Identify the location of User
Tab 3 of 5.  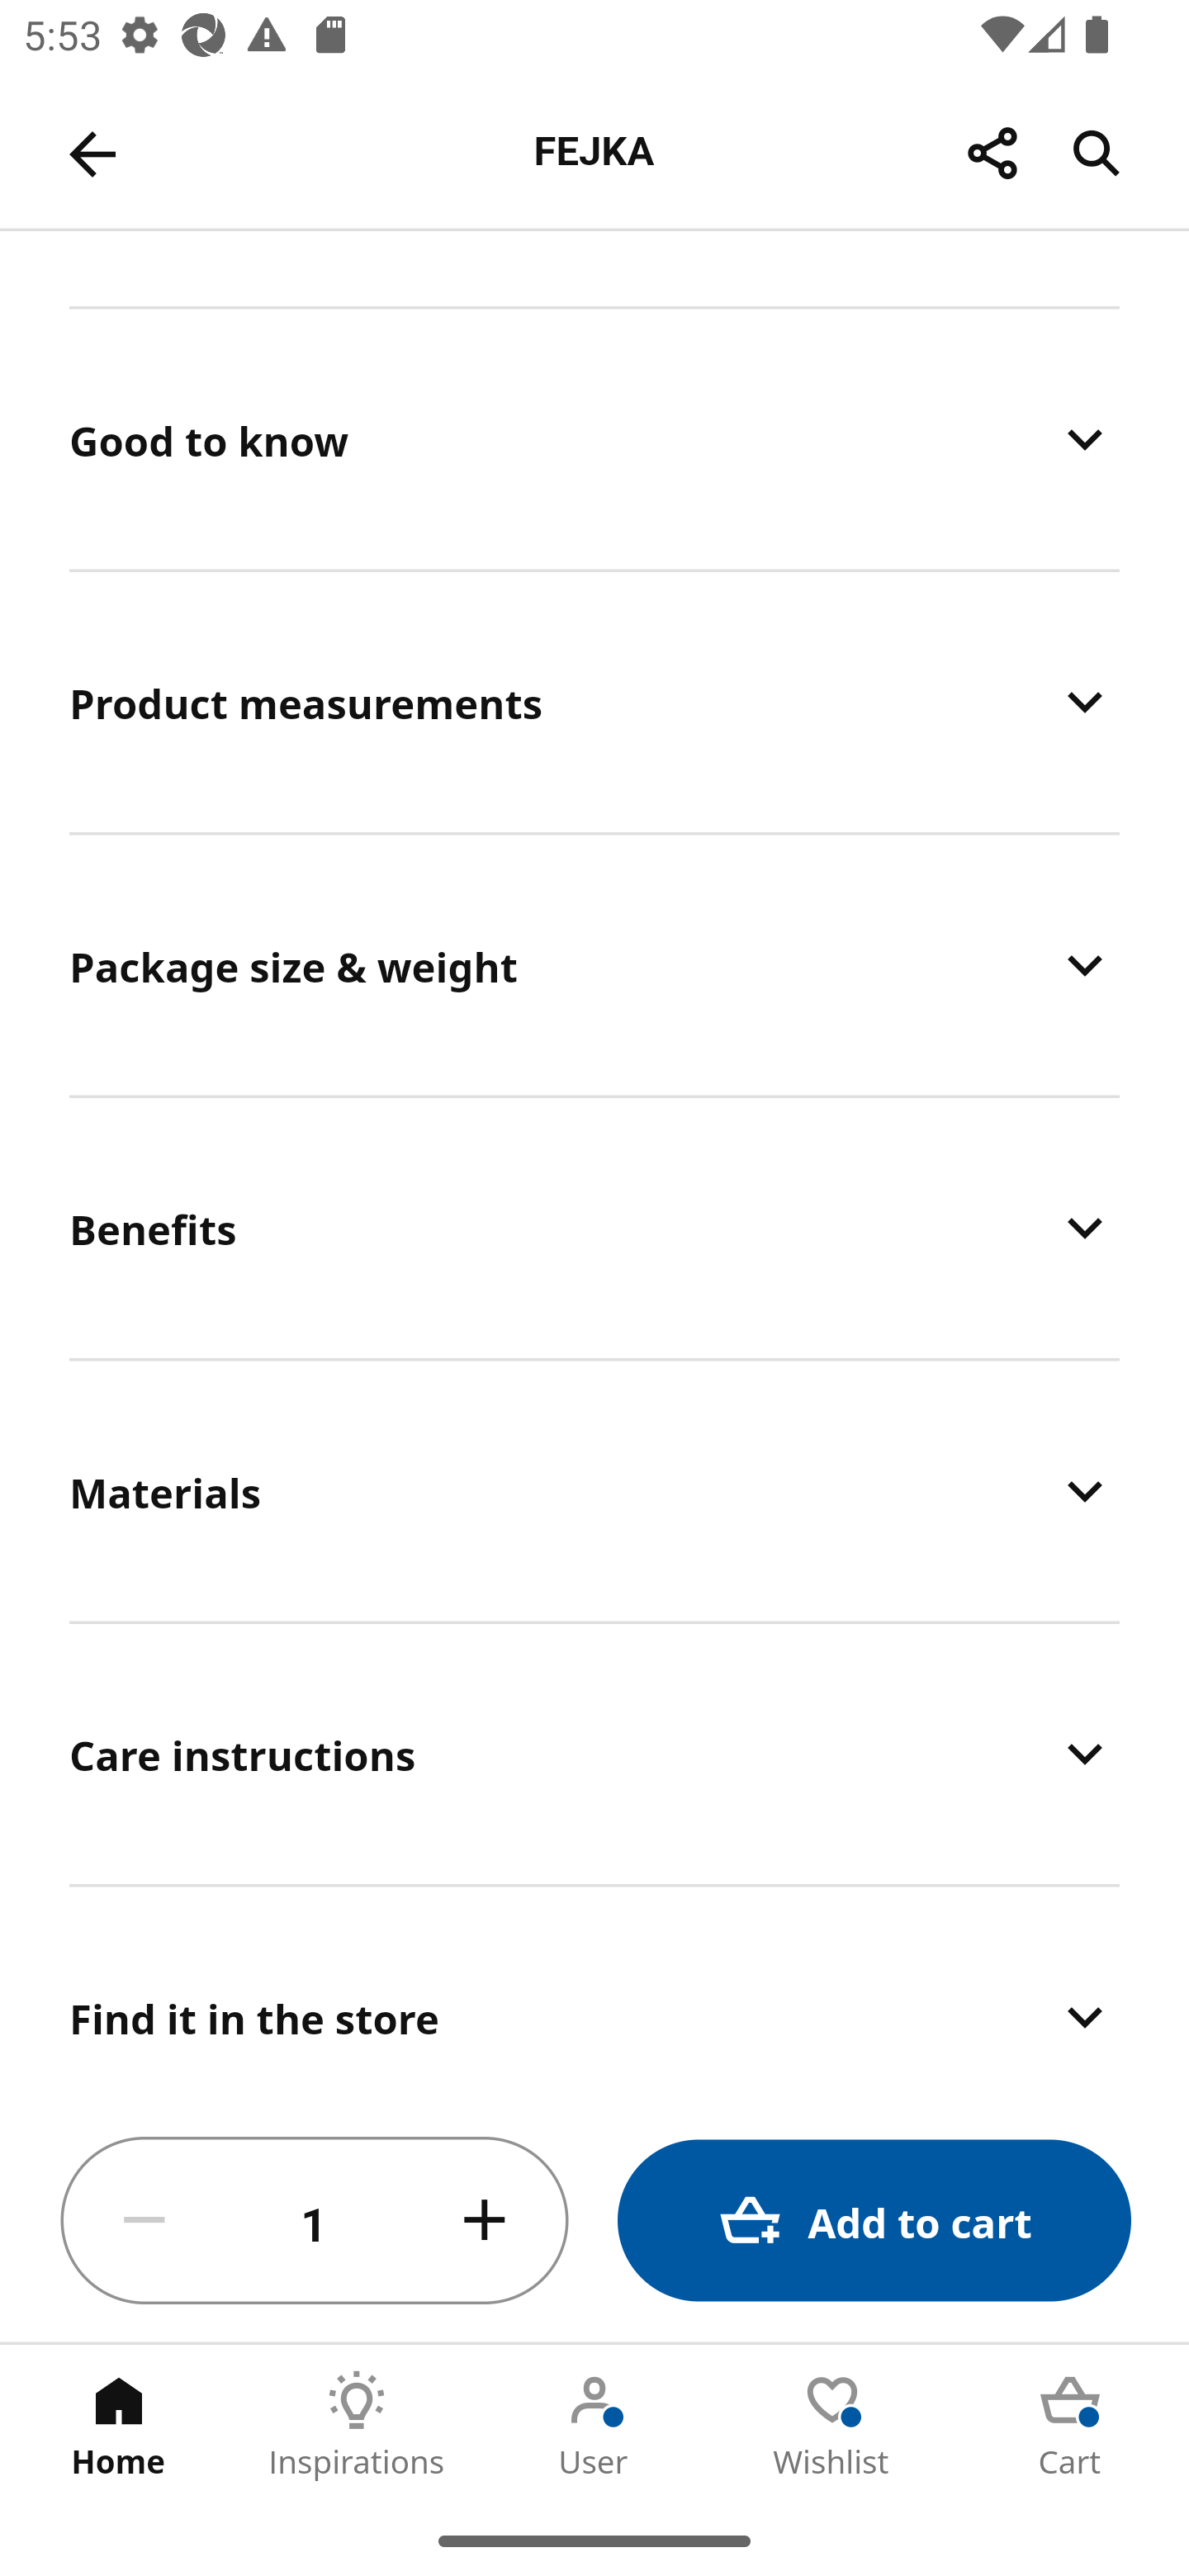
(594, 2425).